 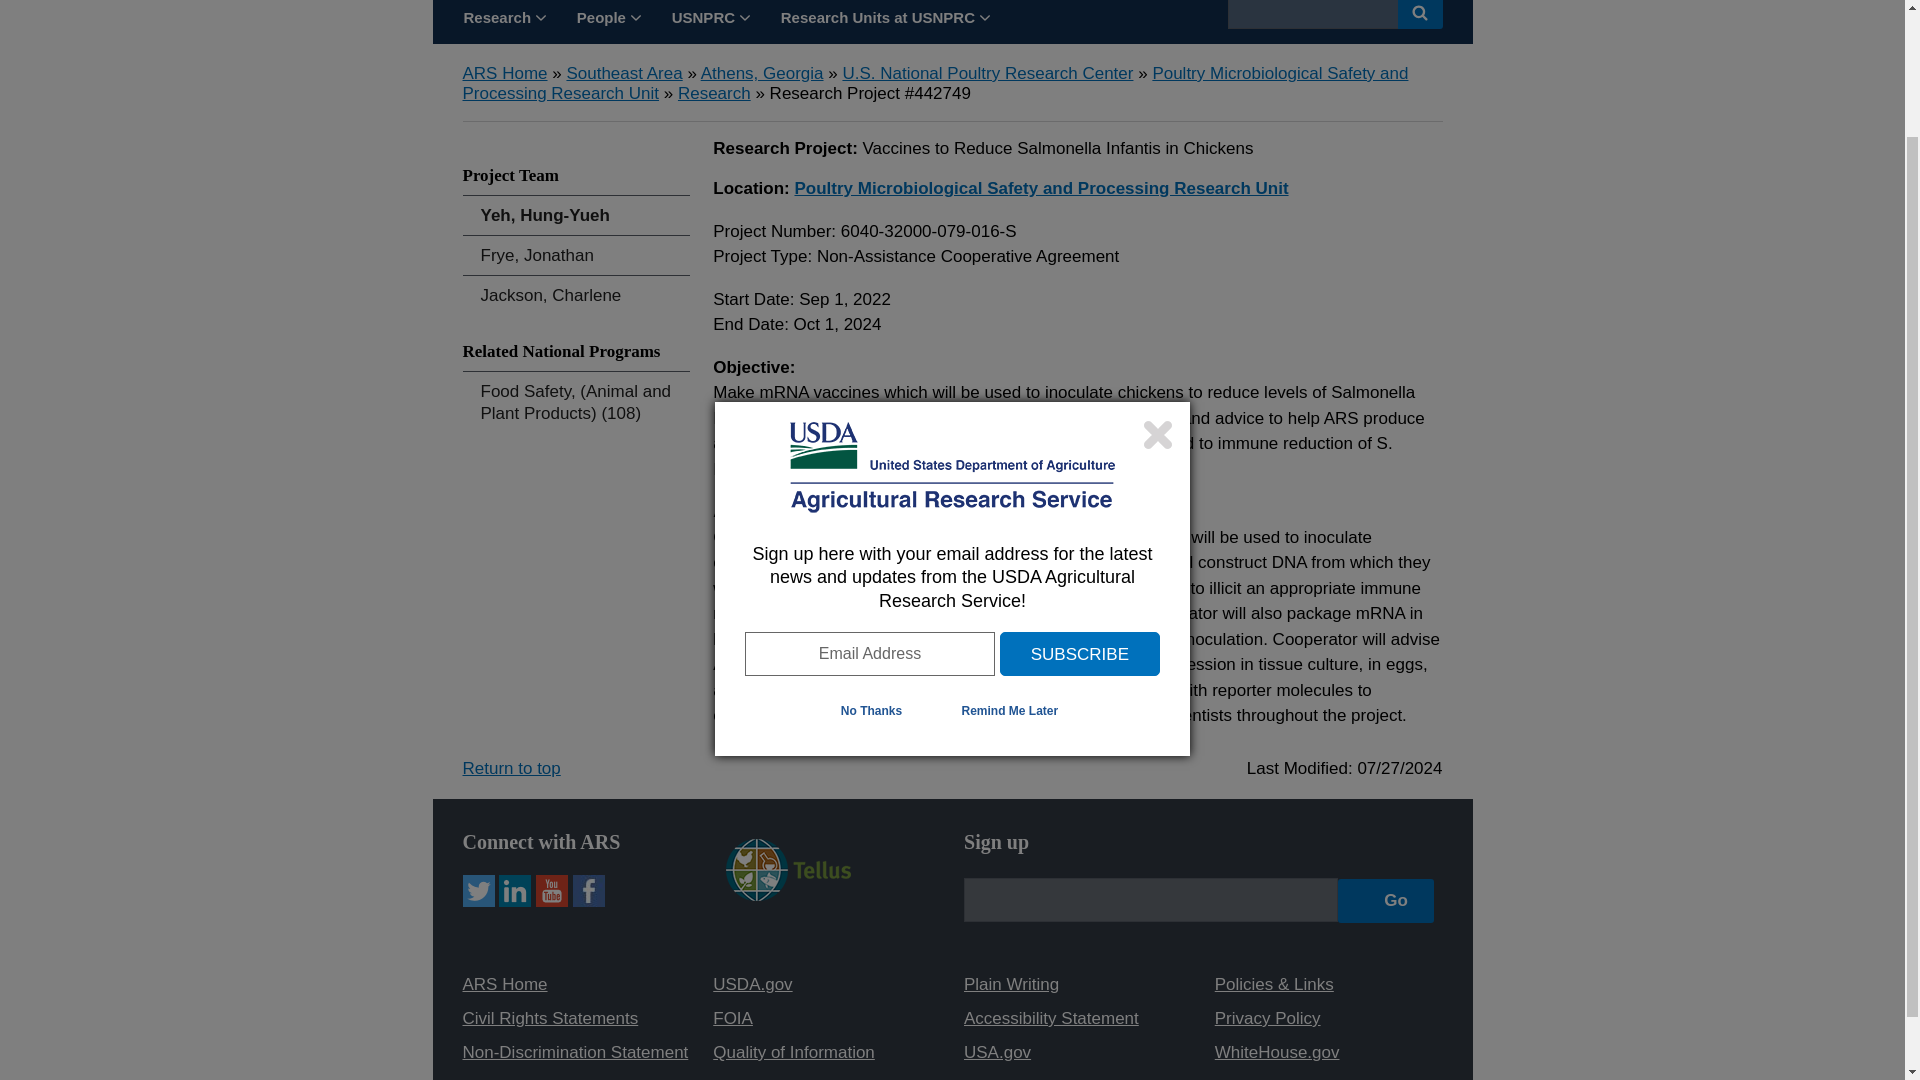 What do you see at coordinates (869, 503) in the screenshot?
I see `Email Address` at bounding box center [869, 503].